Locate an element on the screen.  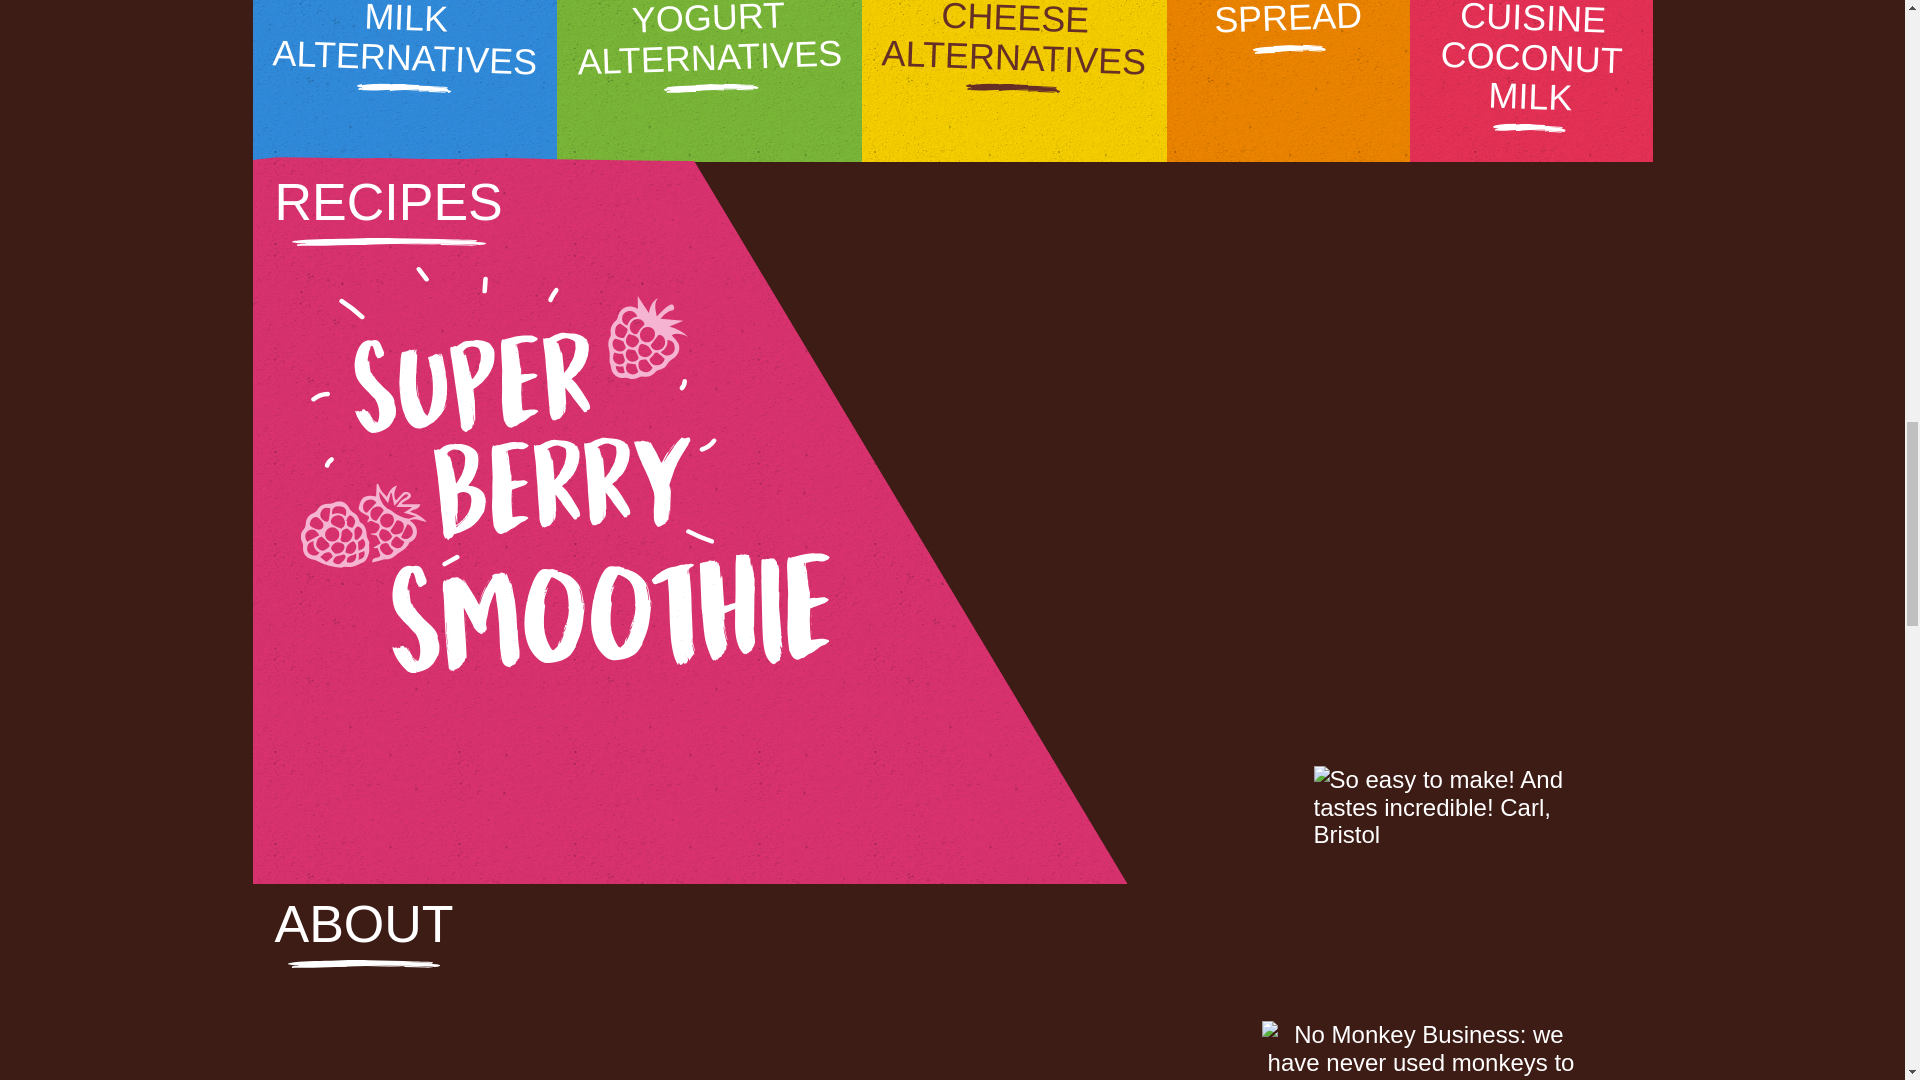
MILK ALTERNATIVES is located at coordinates (404, 81).